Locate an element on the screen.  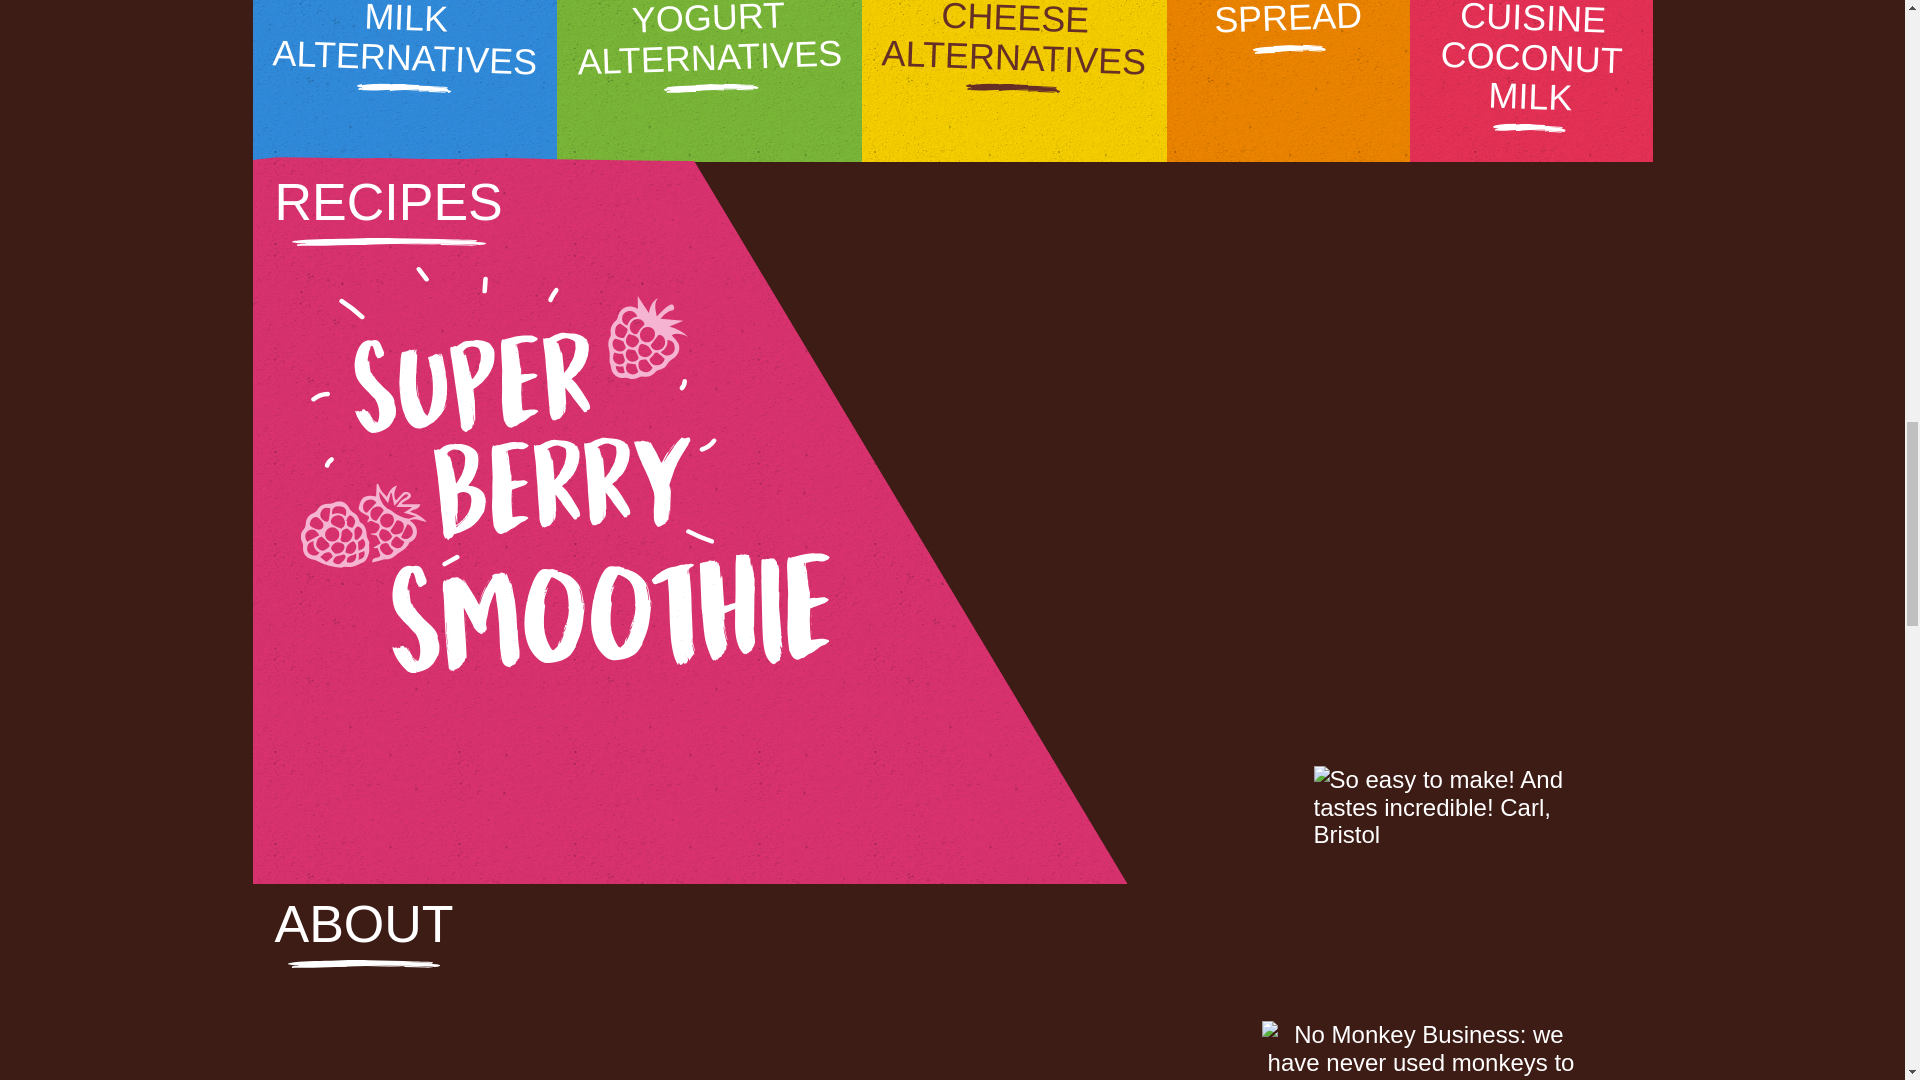
MILK ALTERNATIVES is located at coordinates (404, 81).